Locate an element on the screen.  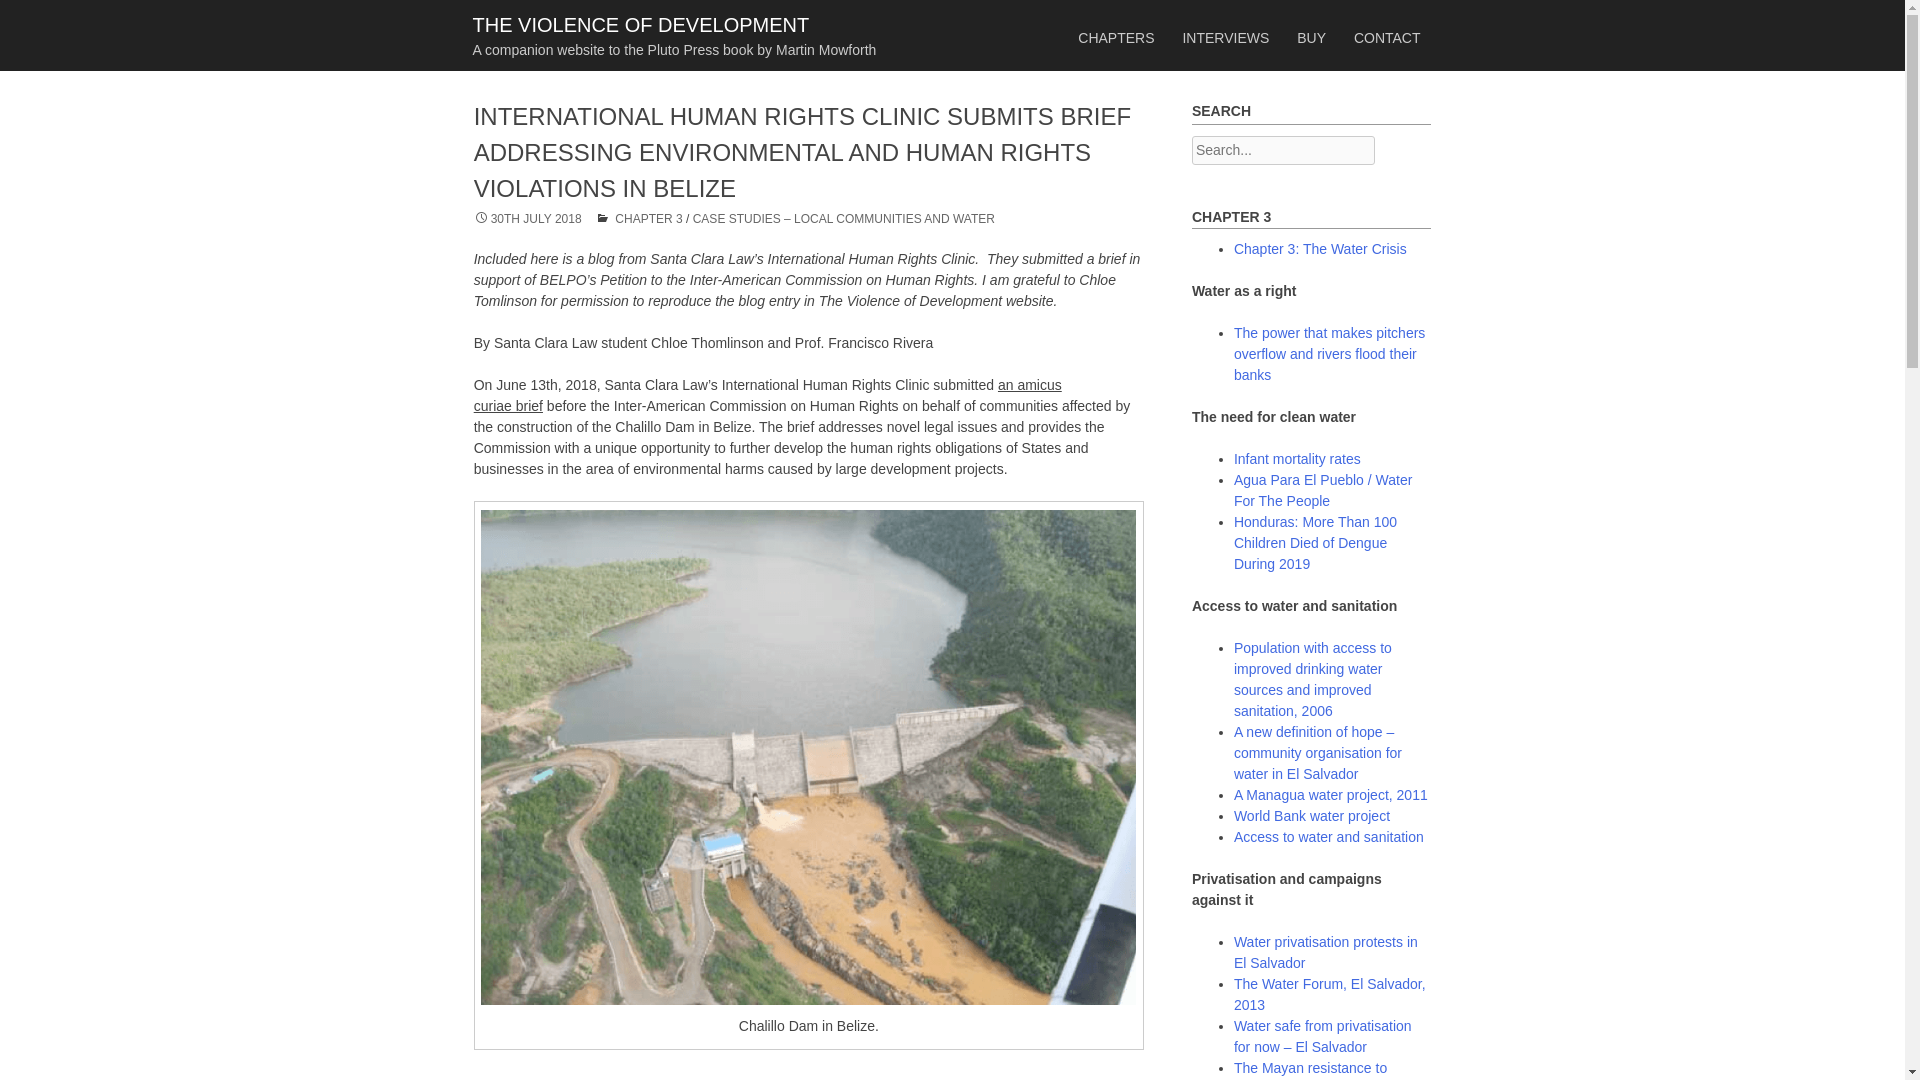
BUY is located at coordinates (1311, 38).